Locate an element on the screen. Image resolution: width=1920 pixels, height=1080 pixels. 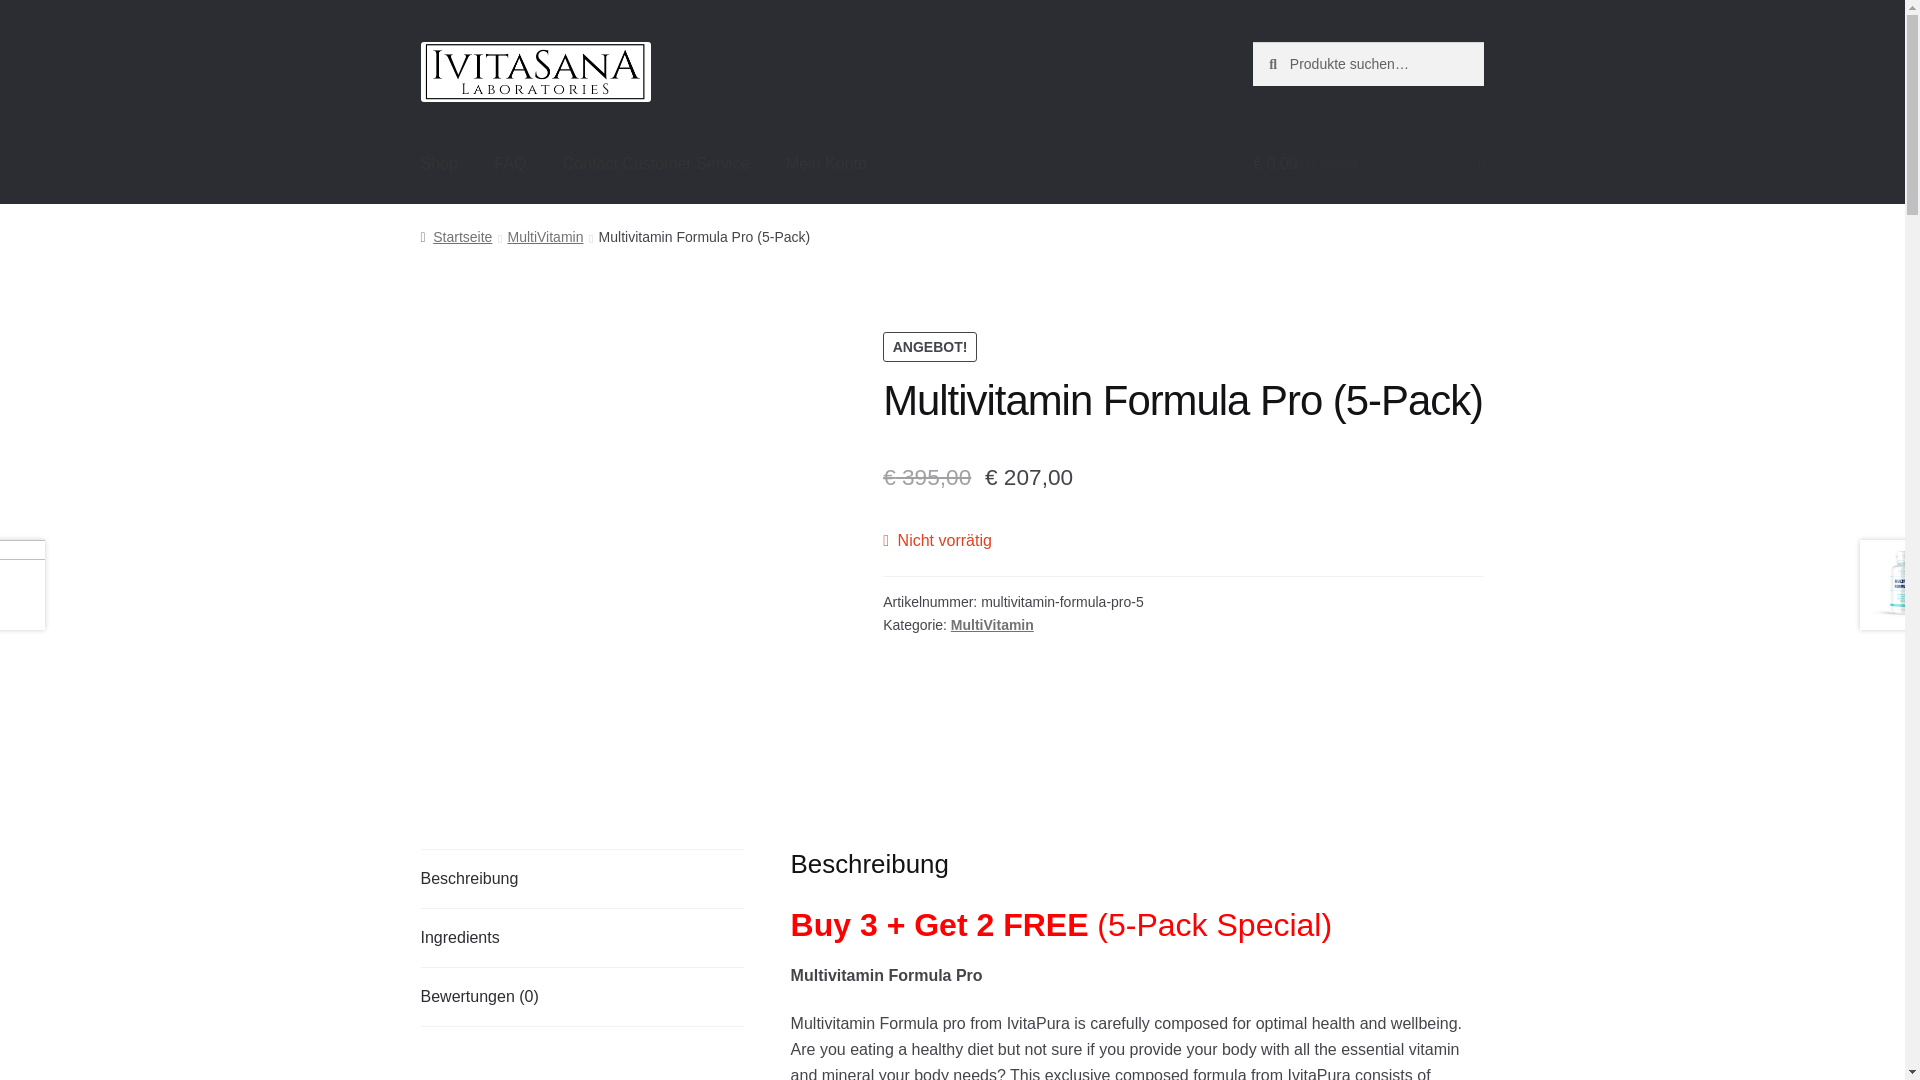
MultiVitamin is located at coordinates (992, 624).